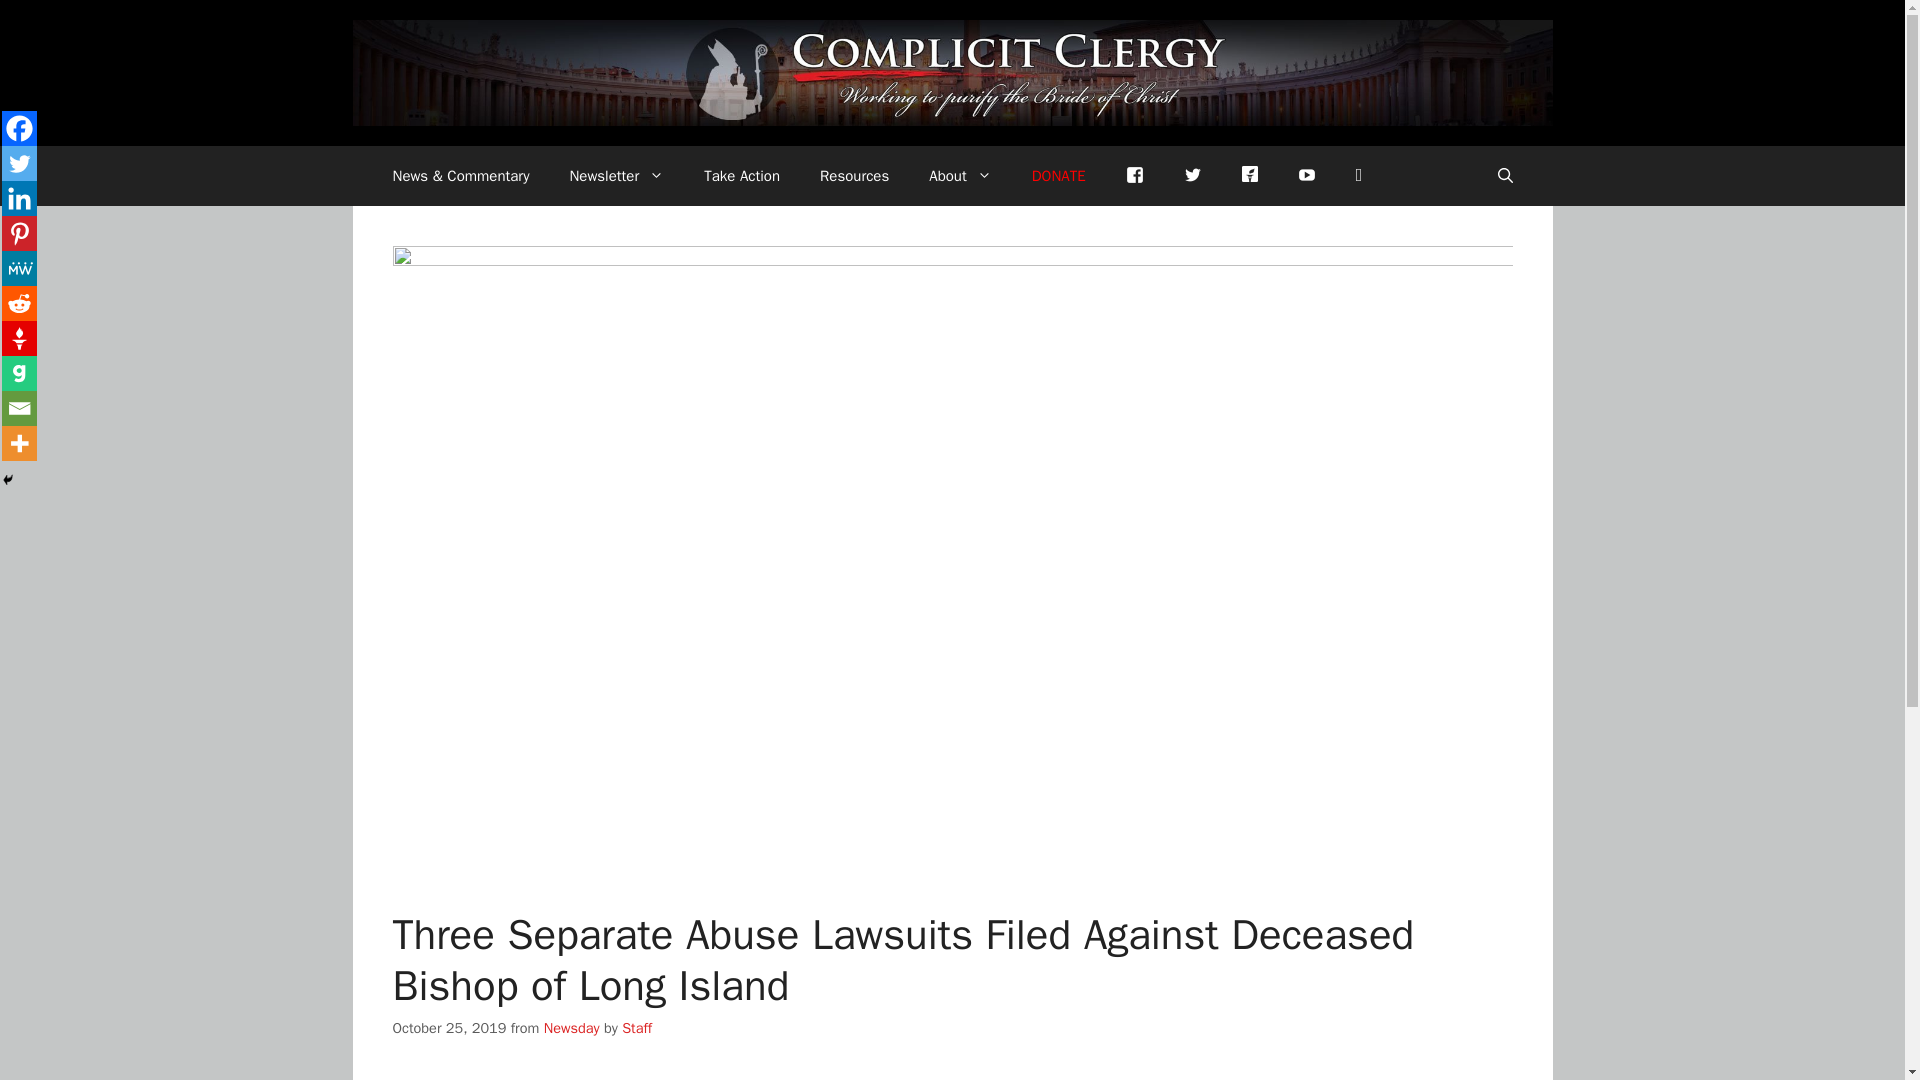  What do you see at coordinates (18, 163) in the screenshot?
I see `Twitter` at bounding box center [18, 163].